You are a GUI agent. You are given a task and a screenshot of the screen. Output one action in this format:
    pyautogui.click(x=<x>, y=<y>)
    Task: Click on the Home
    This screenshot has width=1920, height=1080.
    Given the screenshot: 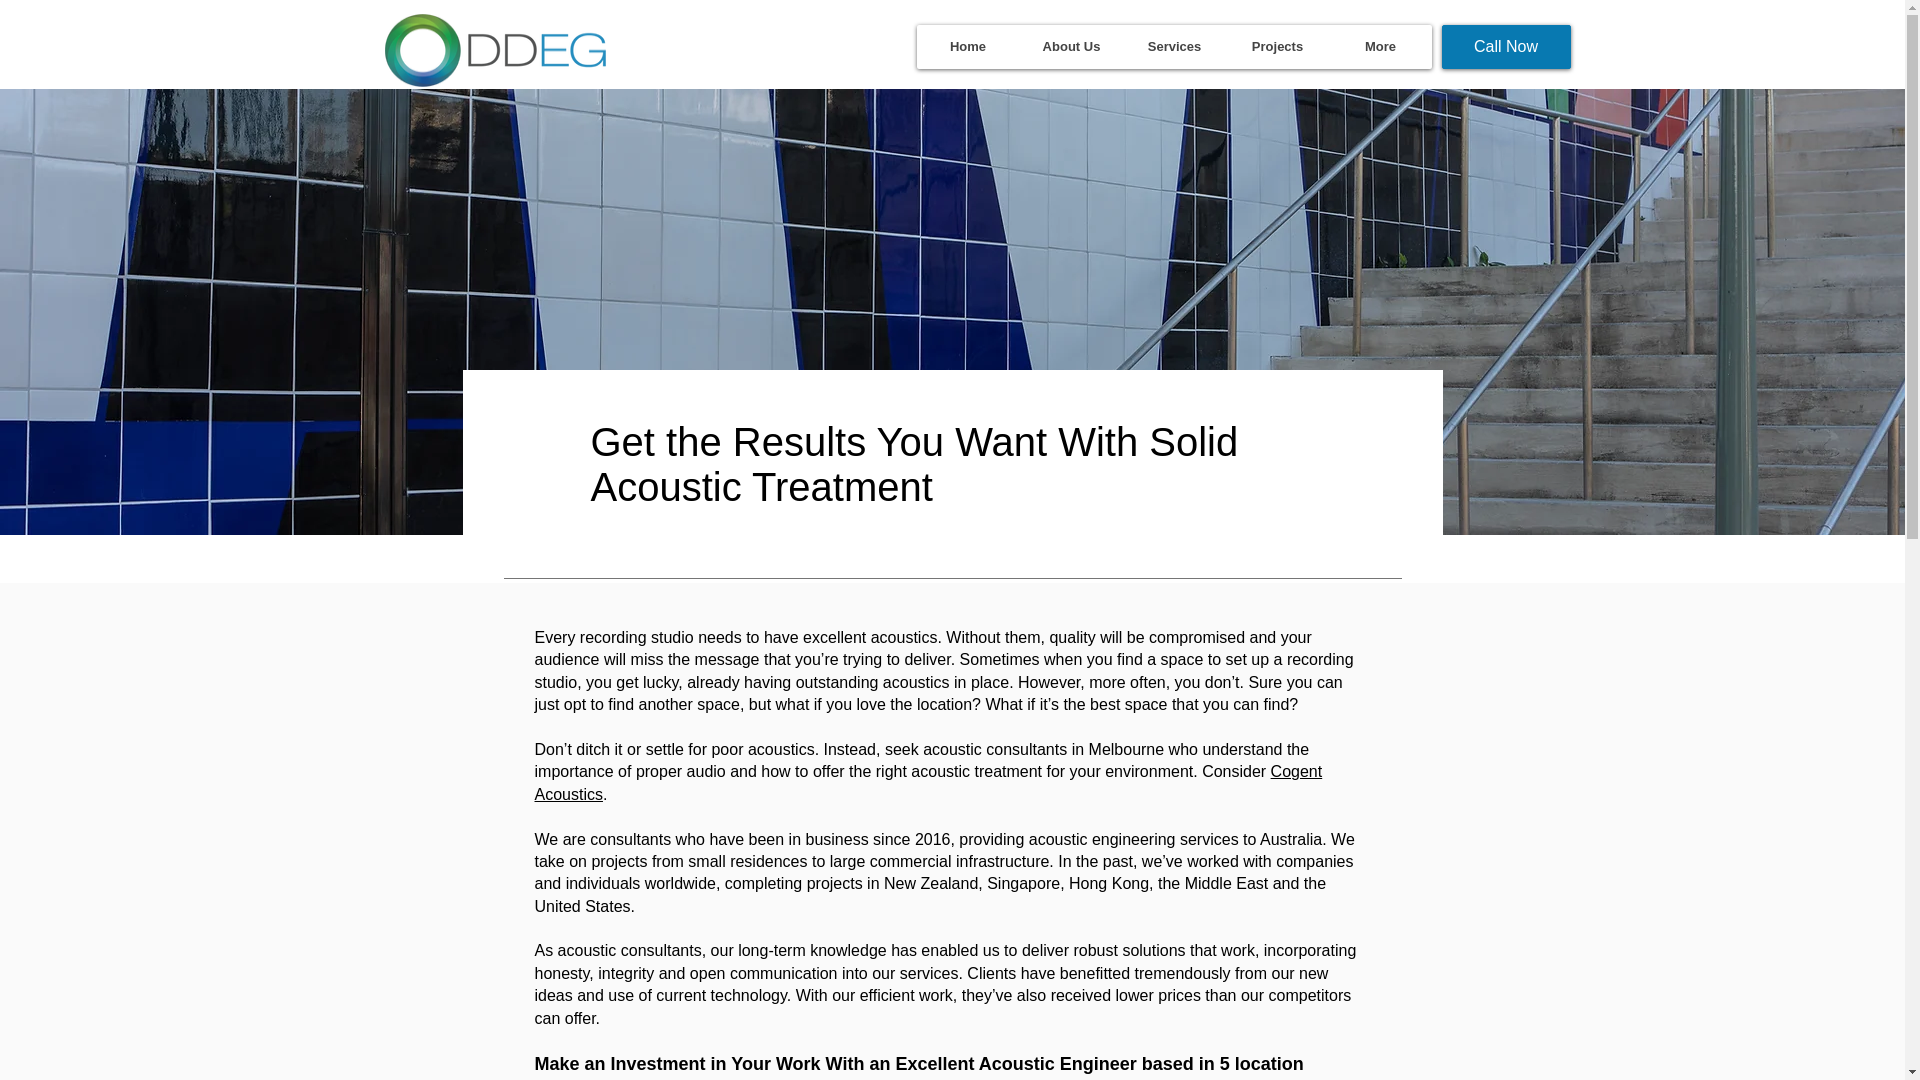 What is the action you would take?
    pyautogui.click(x=967, y=46)
    